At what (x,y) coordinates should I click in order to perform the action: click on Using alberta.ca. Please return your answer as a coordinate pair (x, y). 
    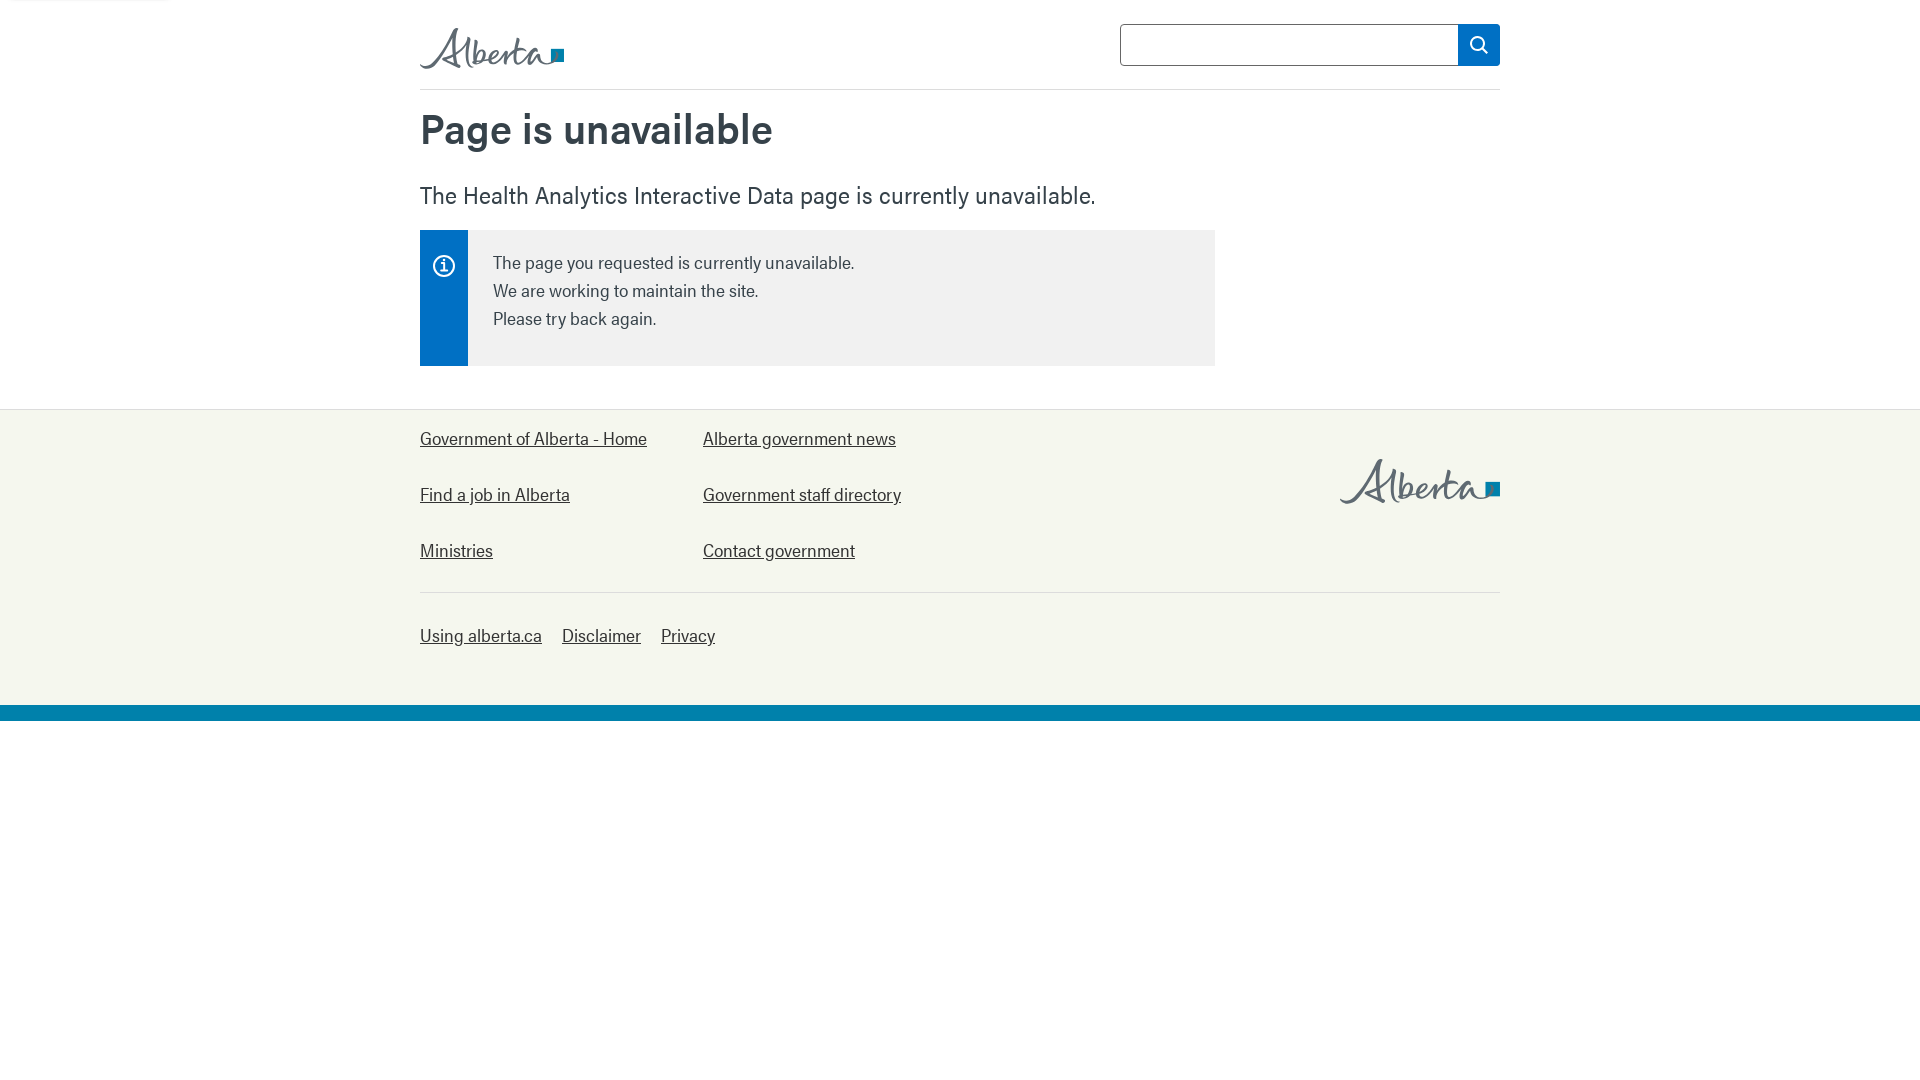
    Looking at the image, I should click on (481, 635).